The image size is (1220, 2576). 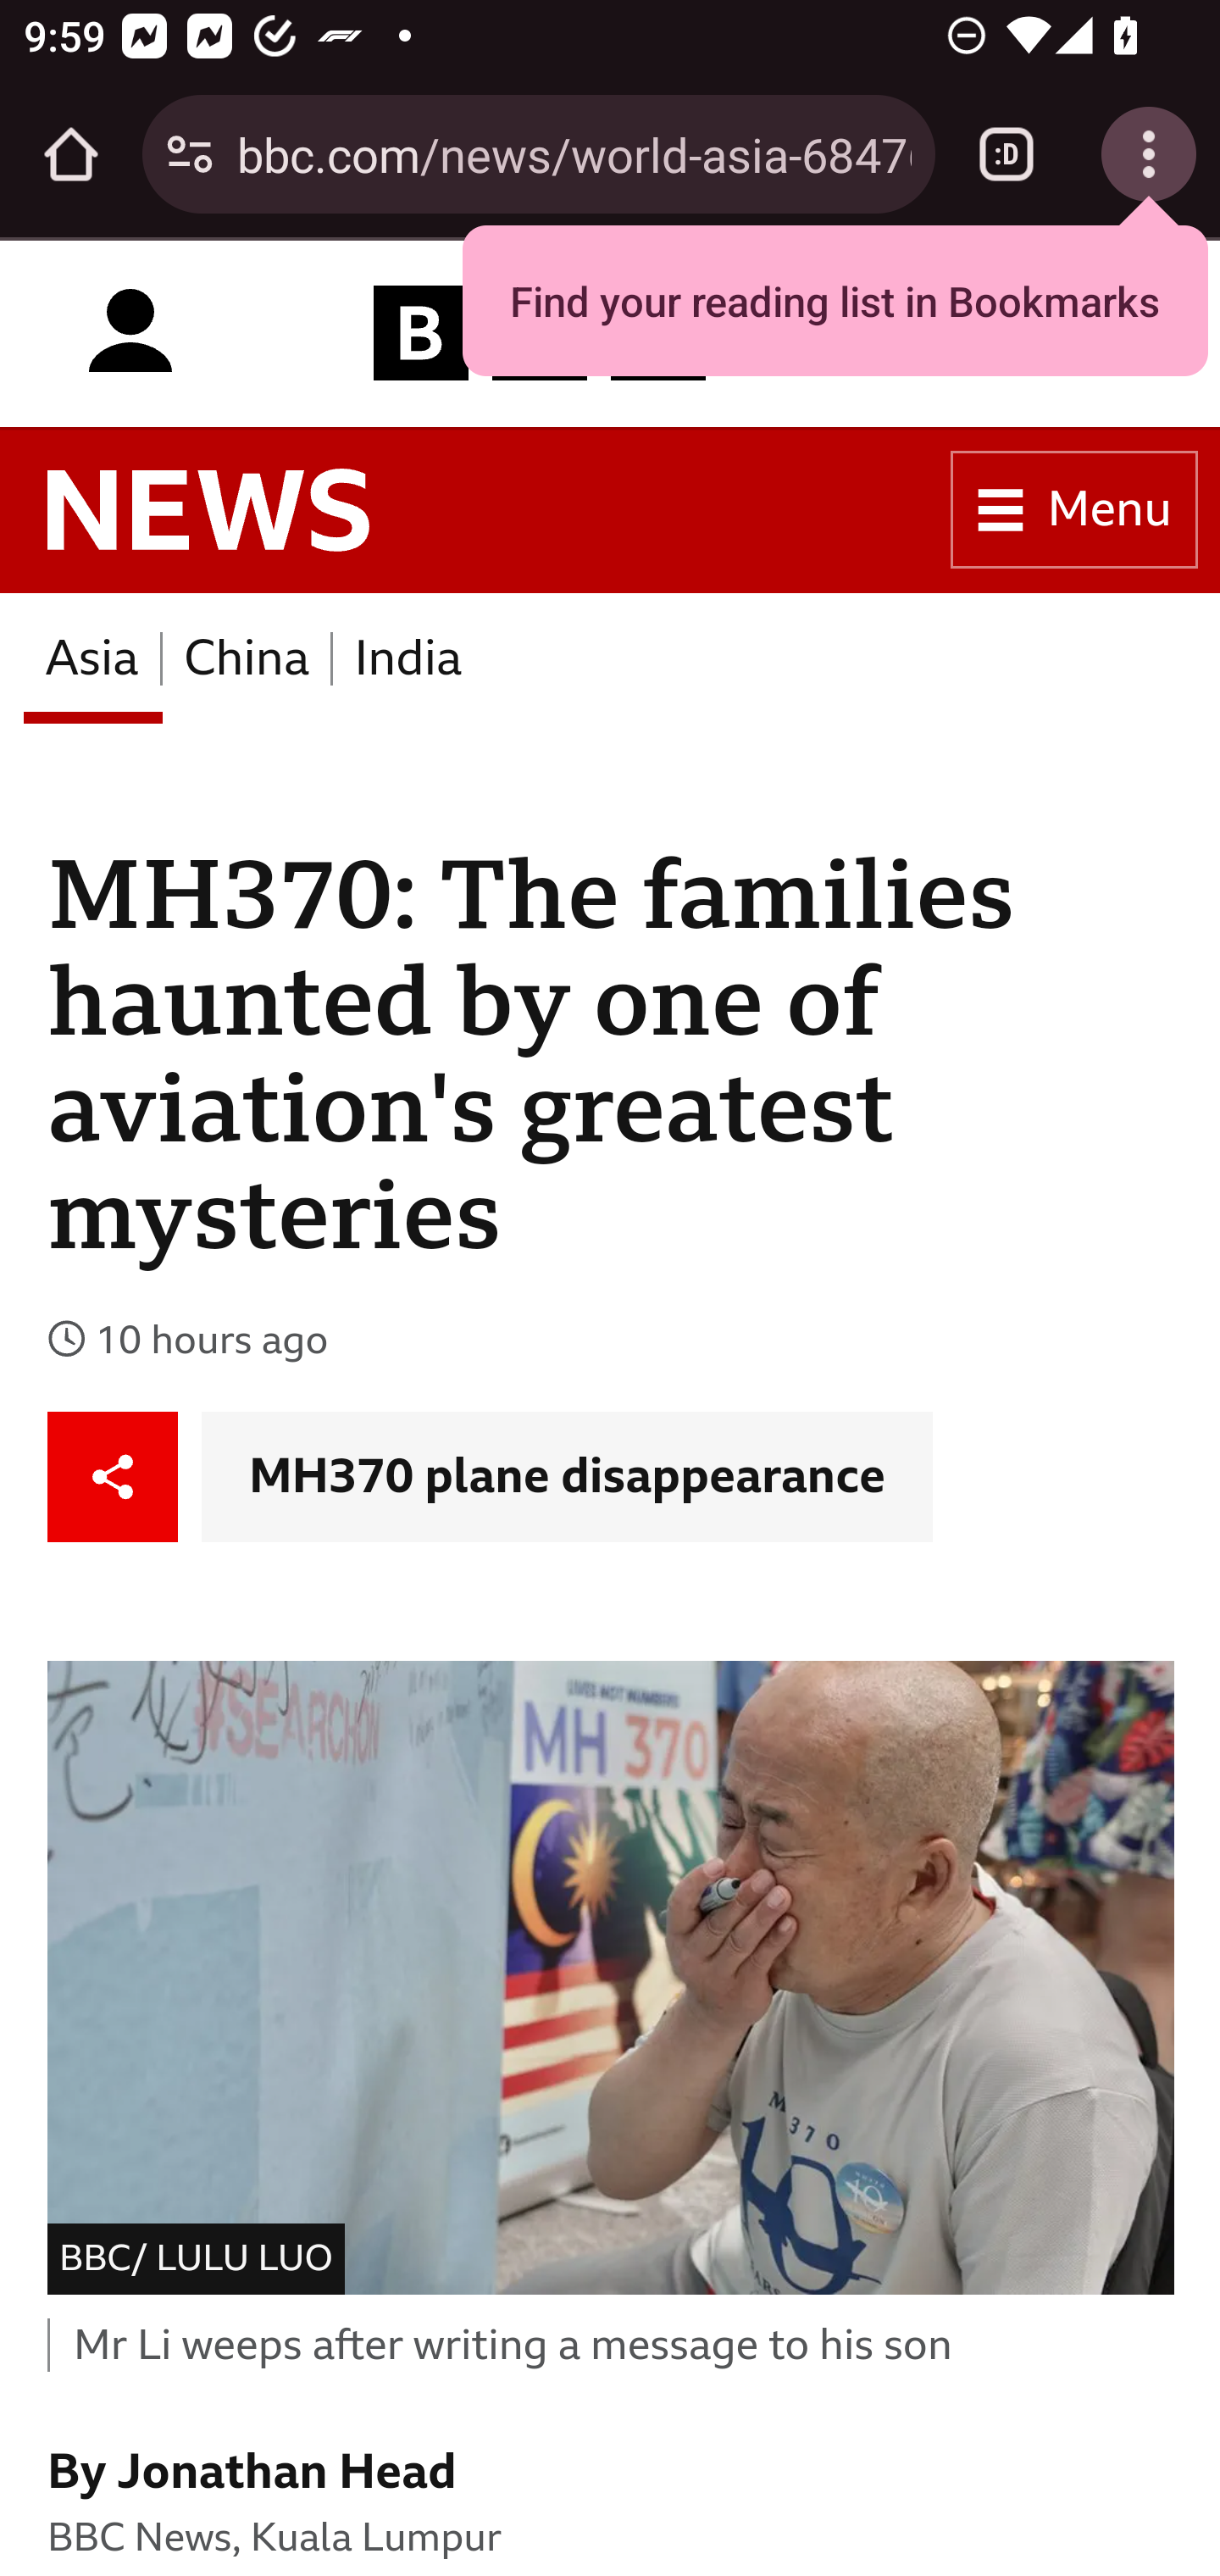 What do you see at coordinates (190, 154) in the screenshot?
I see `Connection is secure` at bounding box center [190, 154].